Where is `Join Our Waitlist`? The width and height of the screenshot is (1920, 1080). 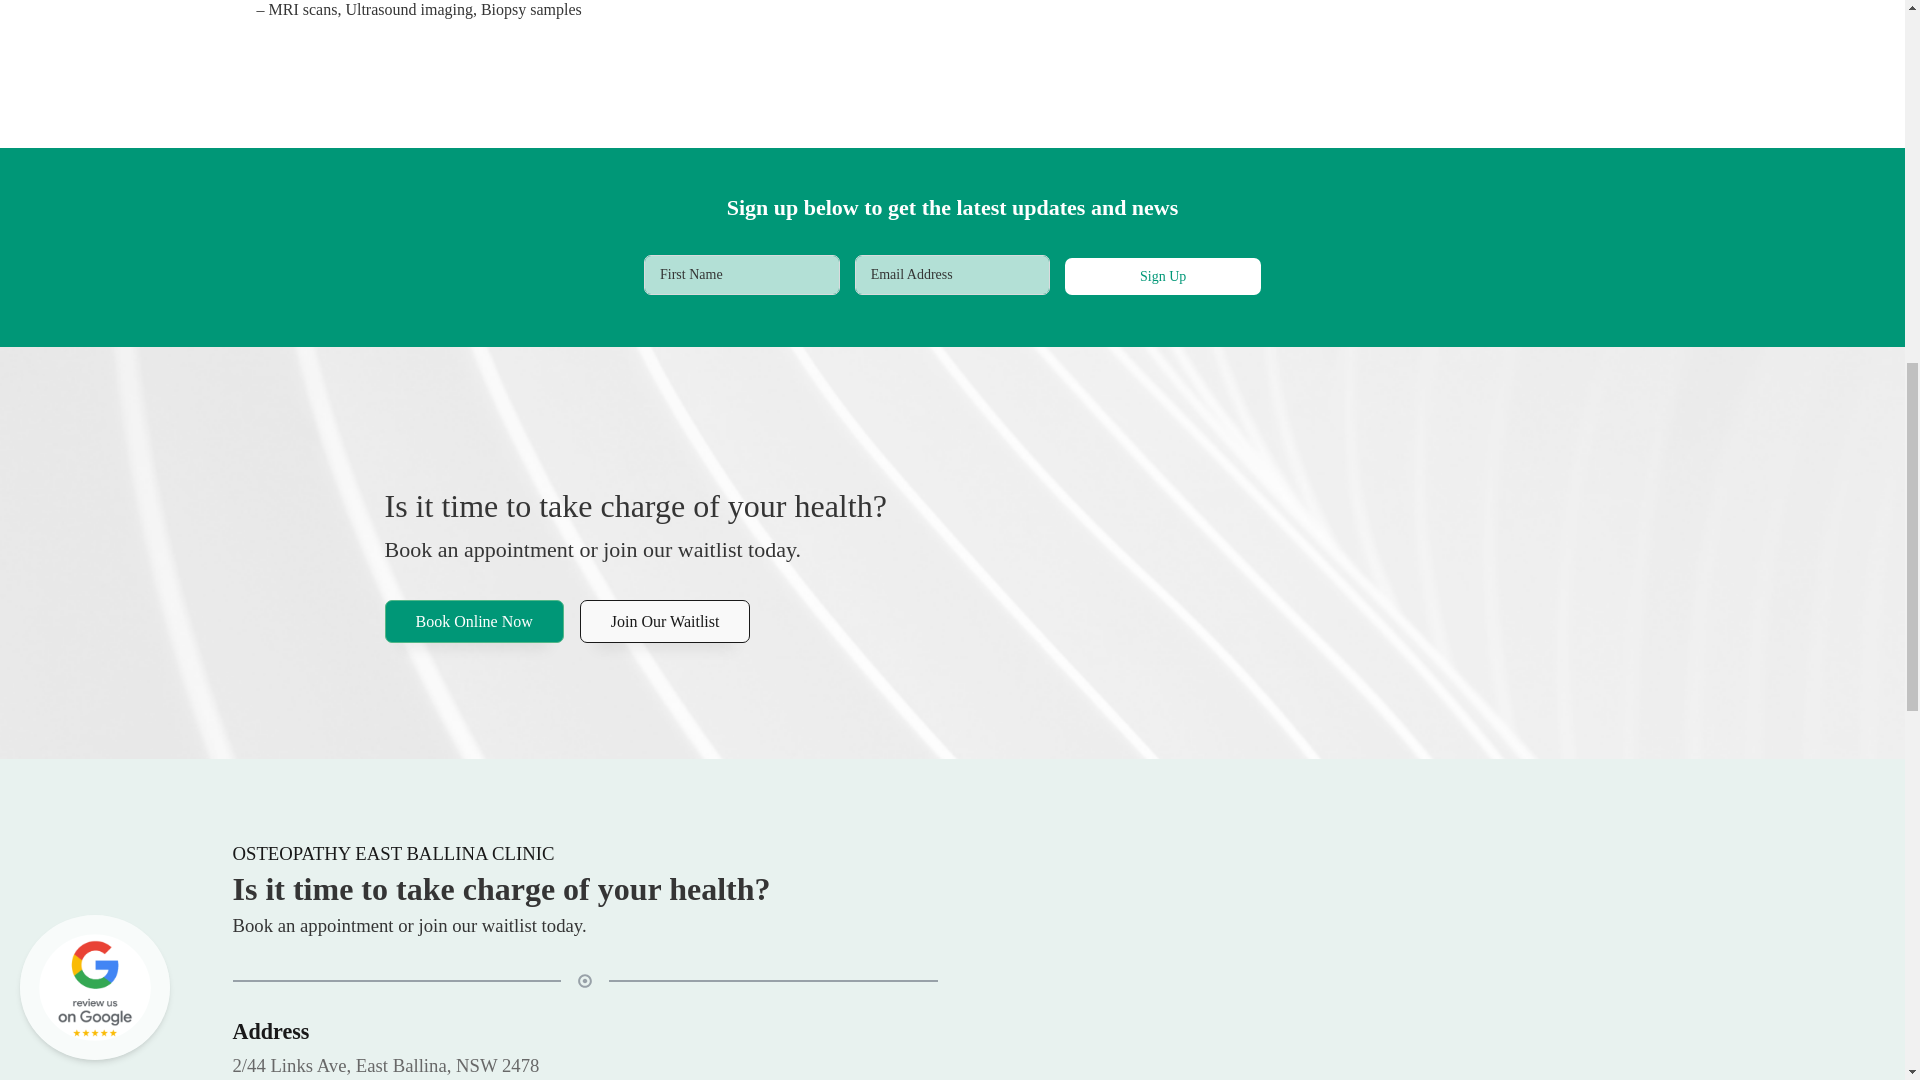 Join Our Waitlist is located at coordinates (664, 622).